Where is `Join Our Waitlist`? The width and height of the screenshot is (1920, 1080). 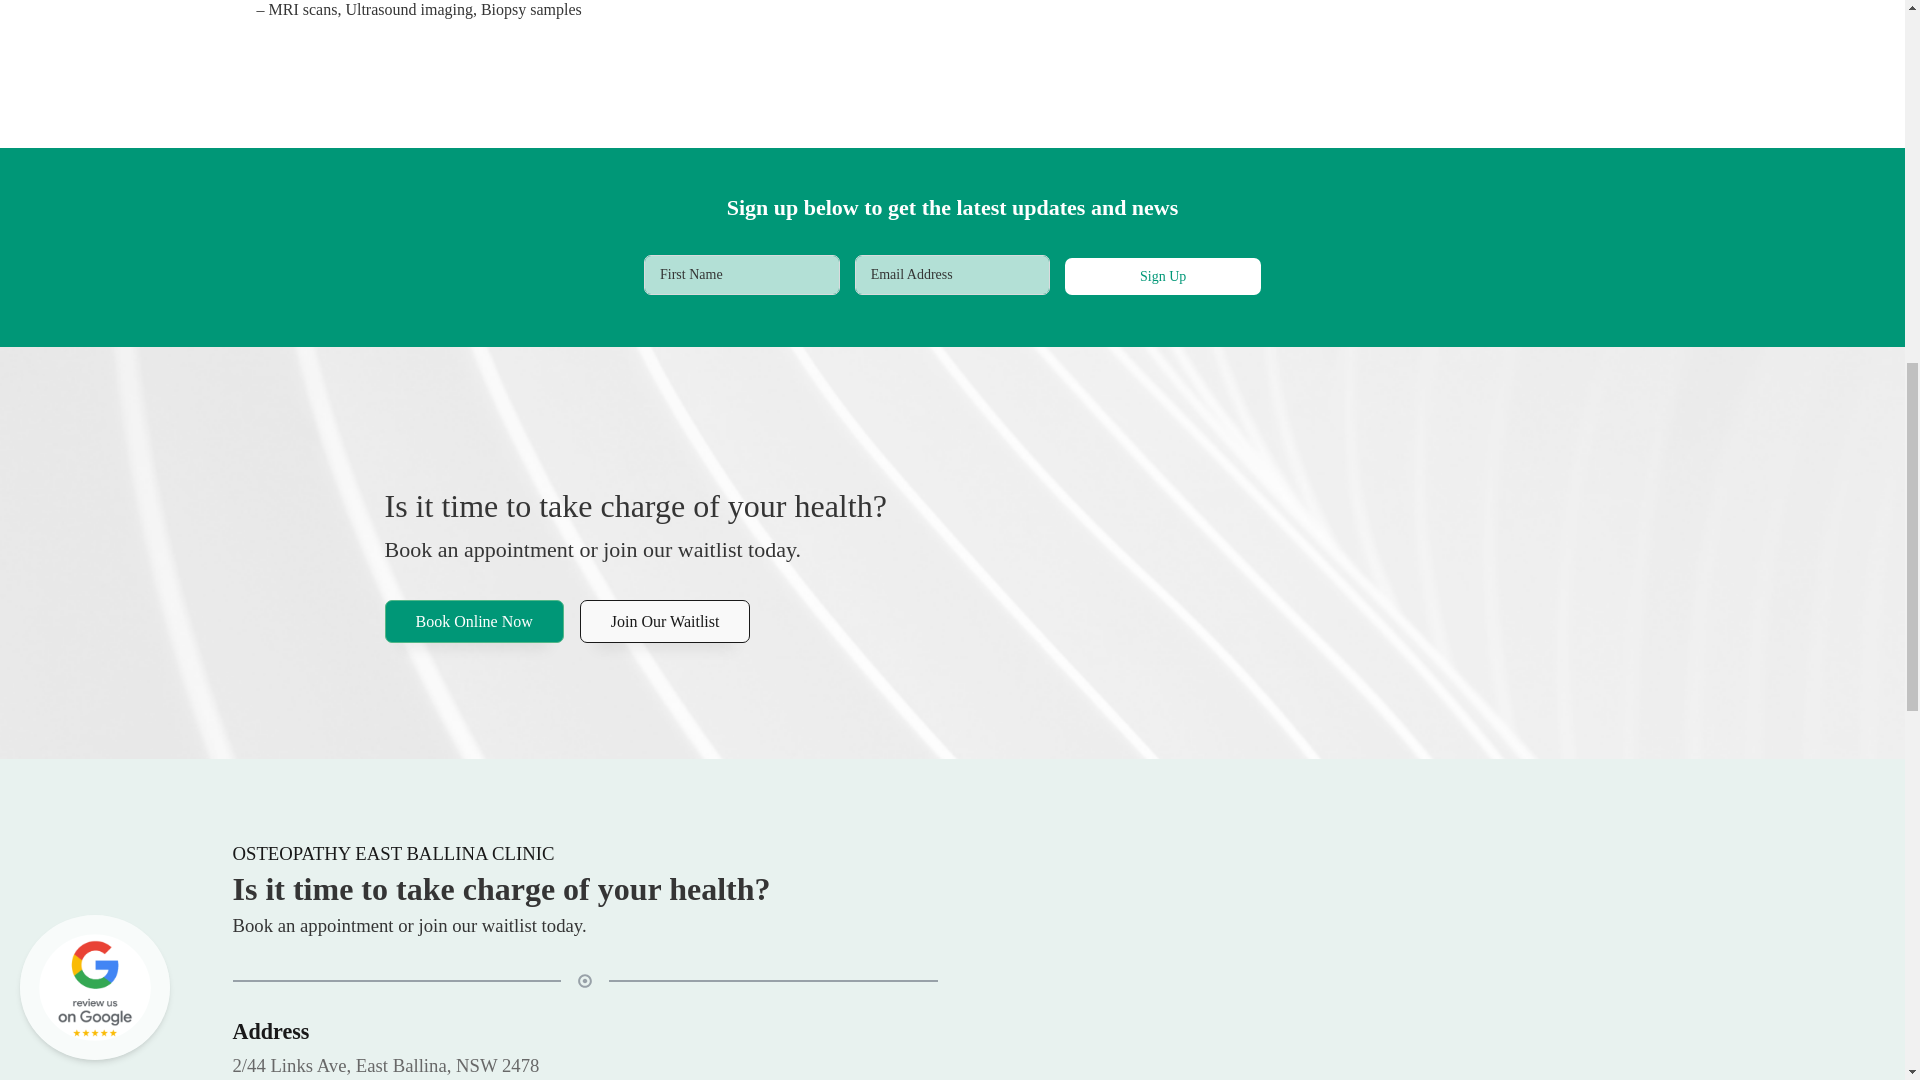 Join Our Waitlist is located at coordinates (664, 622).